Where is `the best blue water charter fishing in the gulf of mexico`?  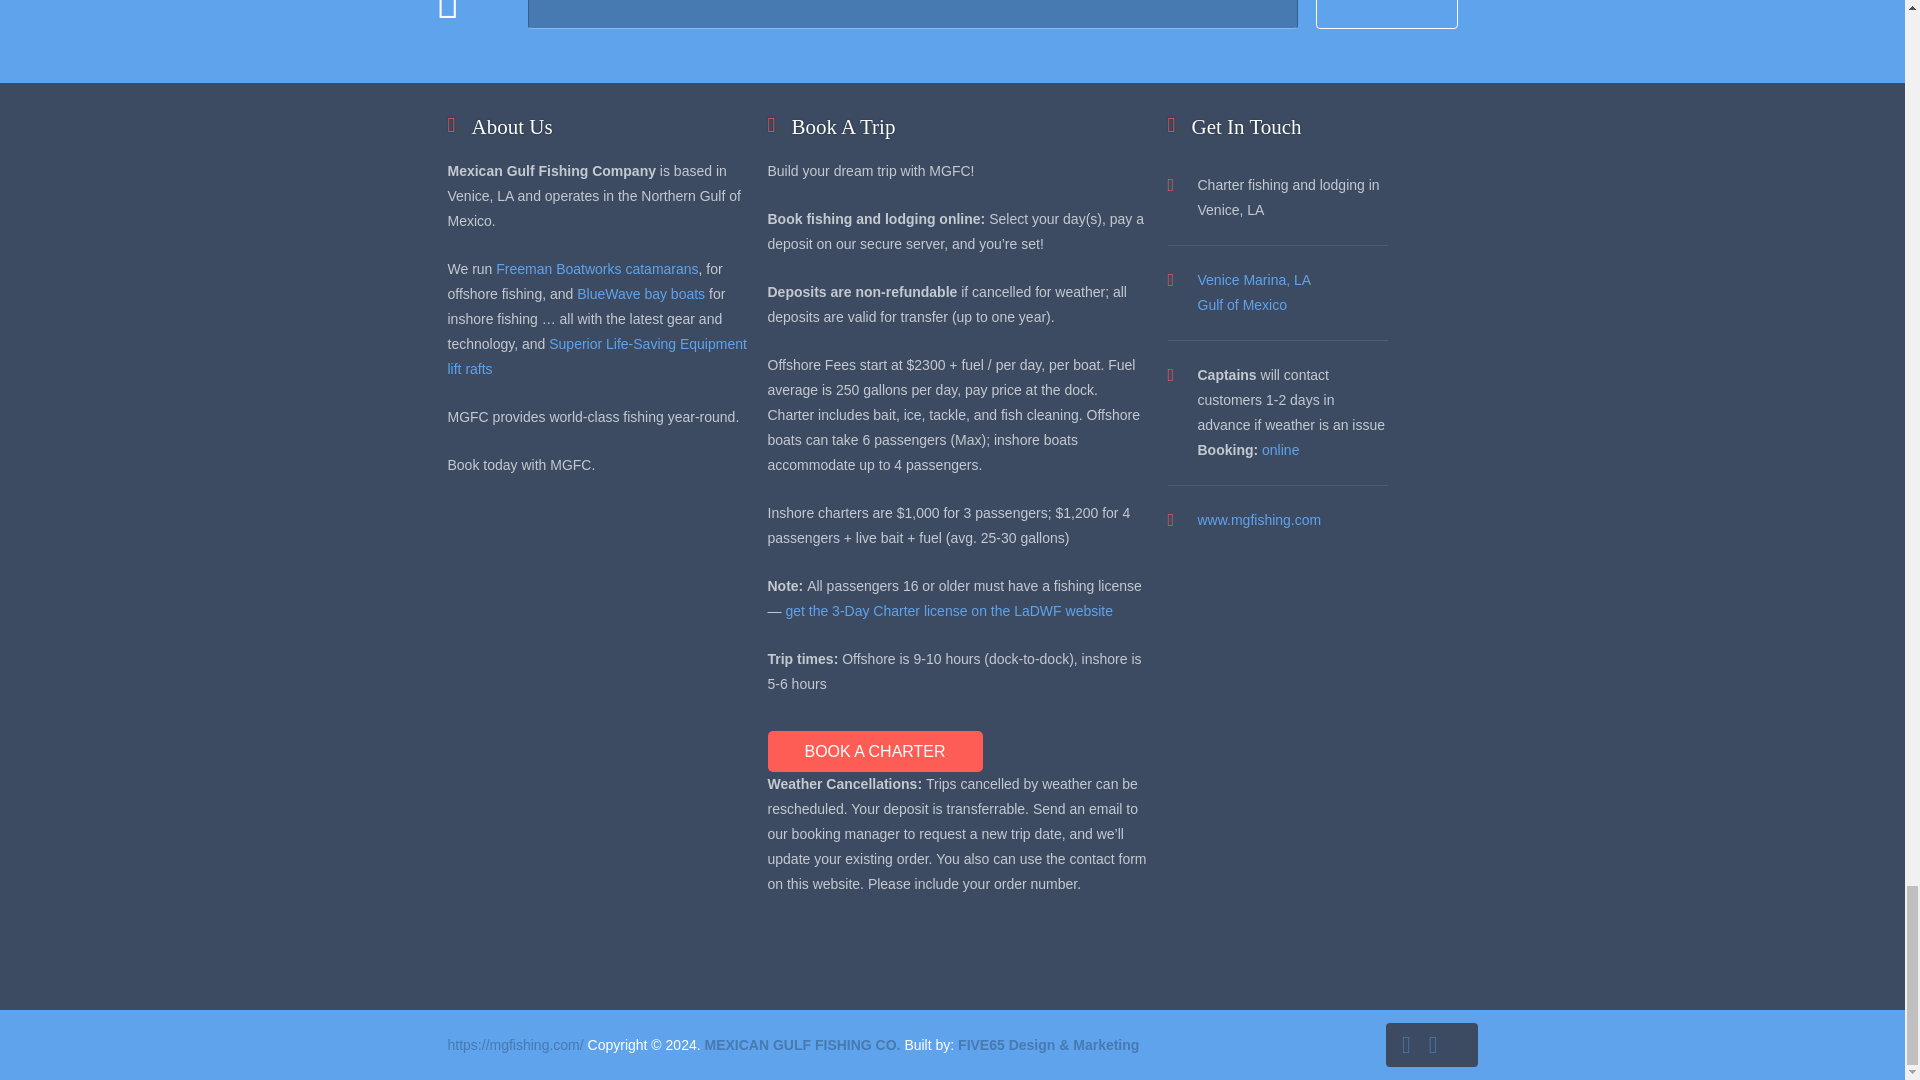 the best blue water charter fishing in the gulf of mexico is located at coordinates (802, 1044).